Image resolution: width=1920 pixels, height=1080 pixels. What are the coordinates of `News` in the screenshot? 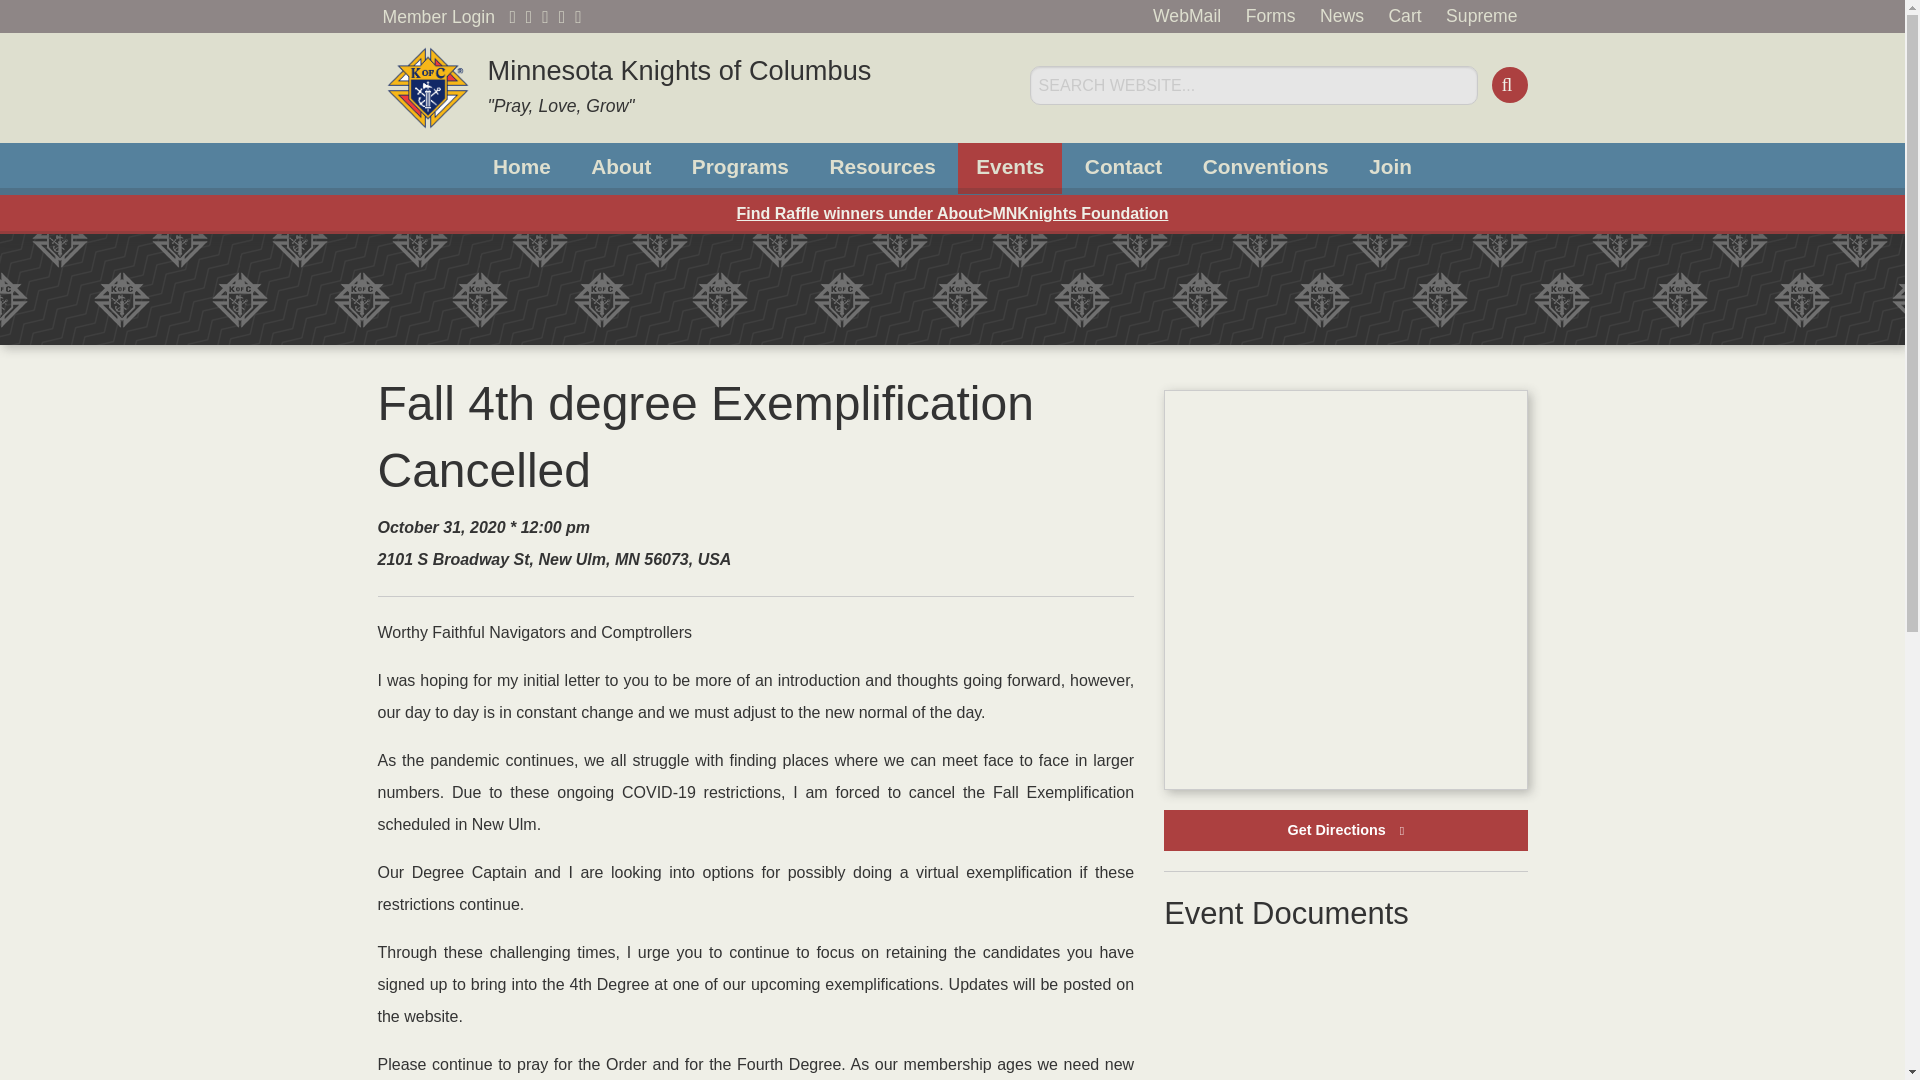 It's located at (1404, 16).